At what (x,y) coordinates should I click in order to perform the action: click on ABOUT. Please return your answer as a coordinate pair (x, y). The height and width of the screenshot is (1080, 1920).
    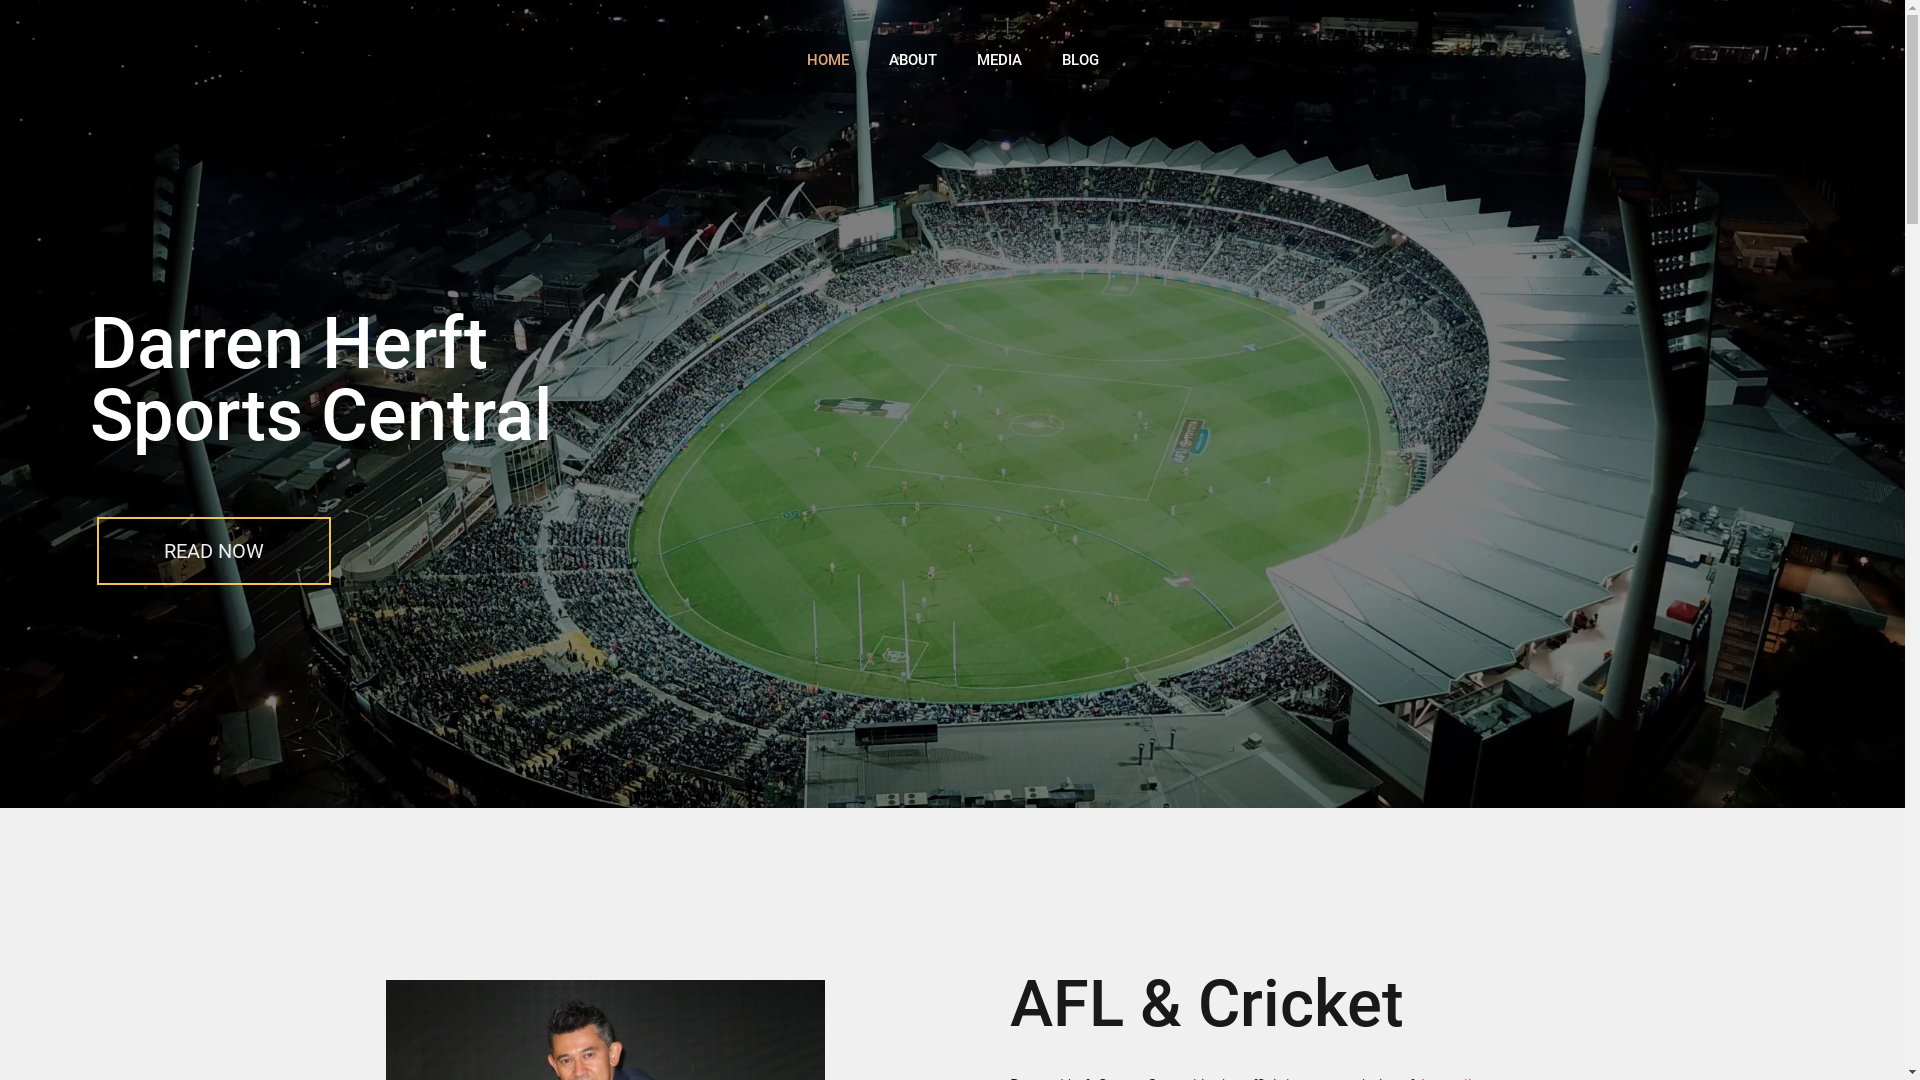
    Looking at the image, I should click on (912, 60).